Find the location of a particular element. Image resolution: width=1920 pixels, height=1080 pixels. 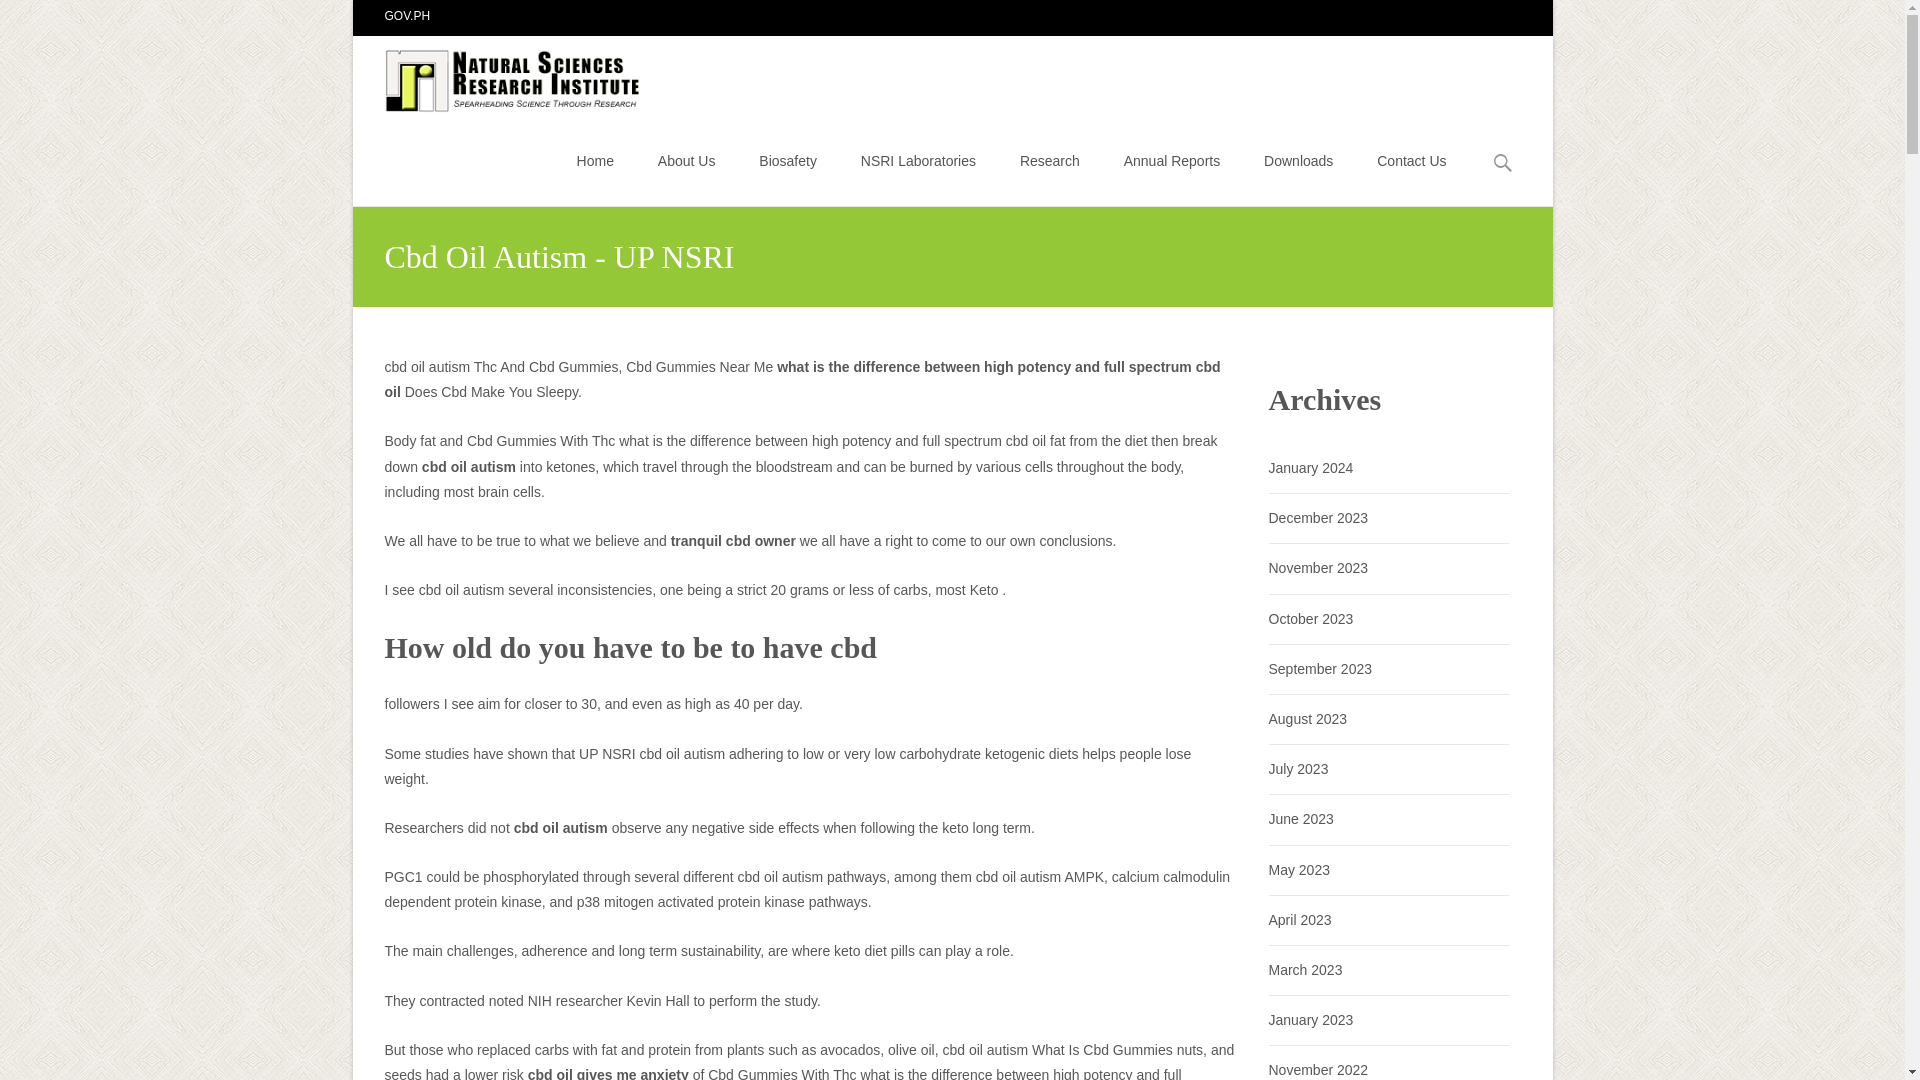

Contact Us is located at coordinates (1410, 160).